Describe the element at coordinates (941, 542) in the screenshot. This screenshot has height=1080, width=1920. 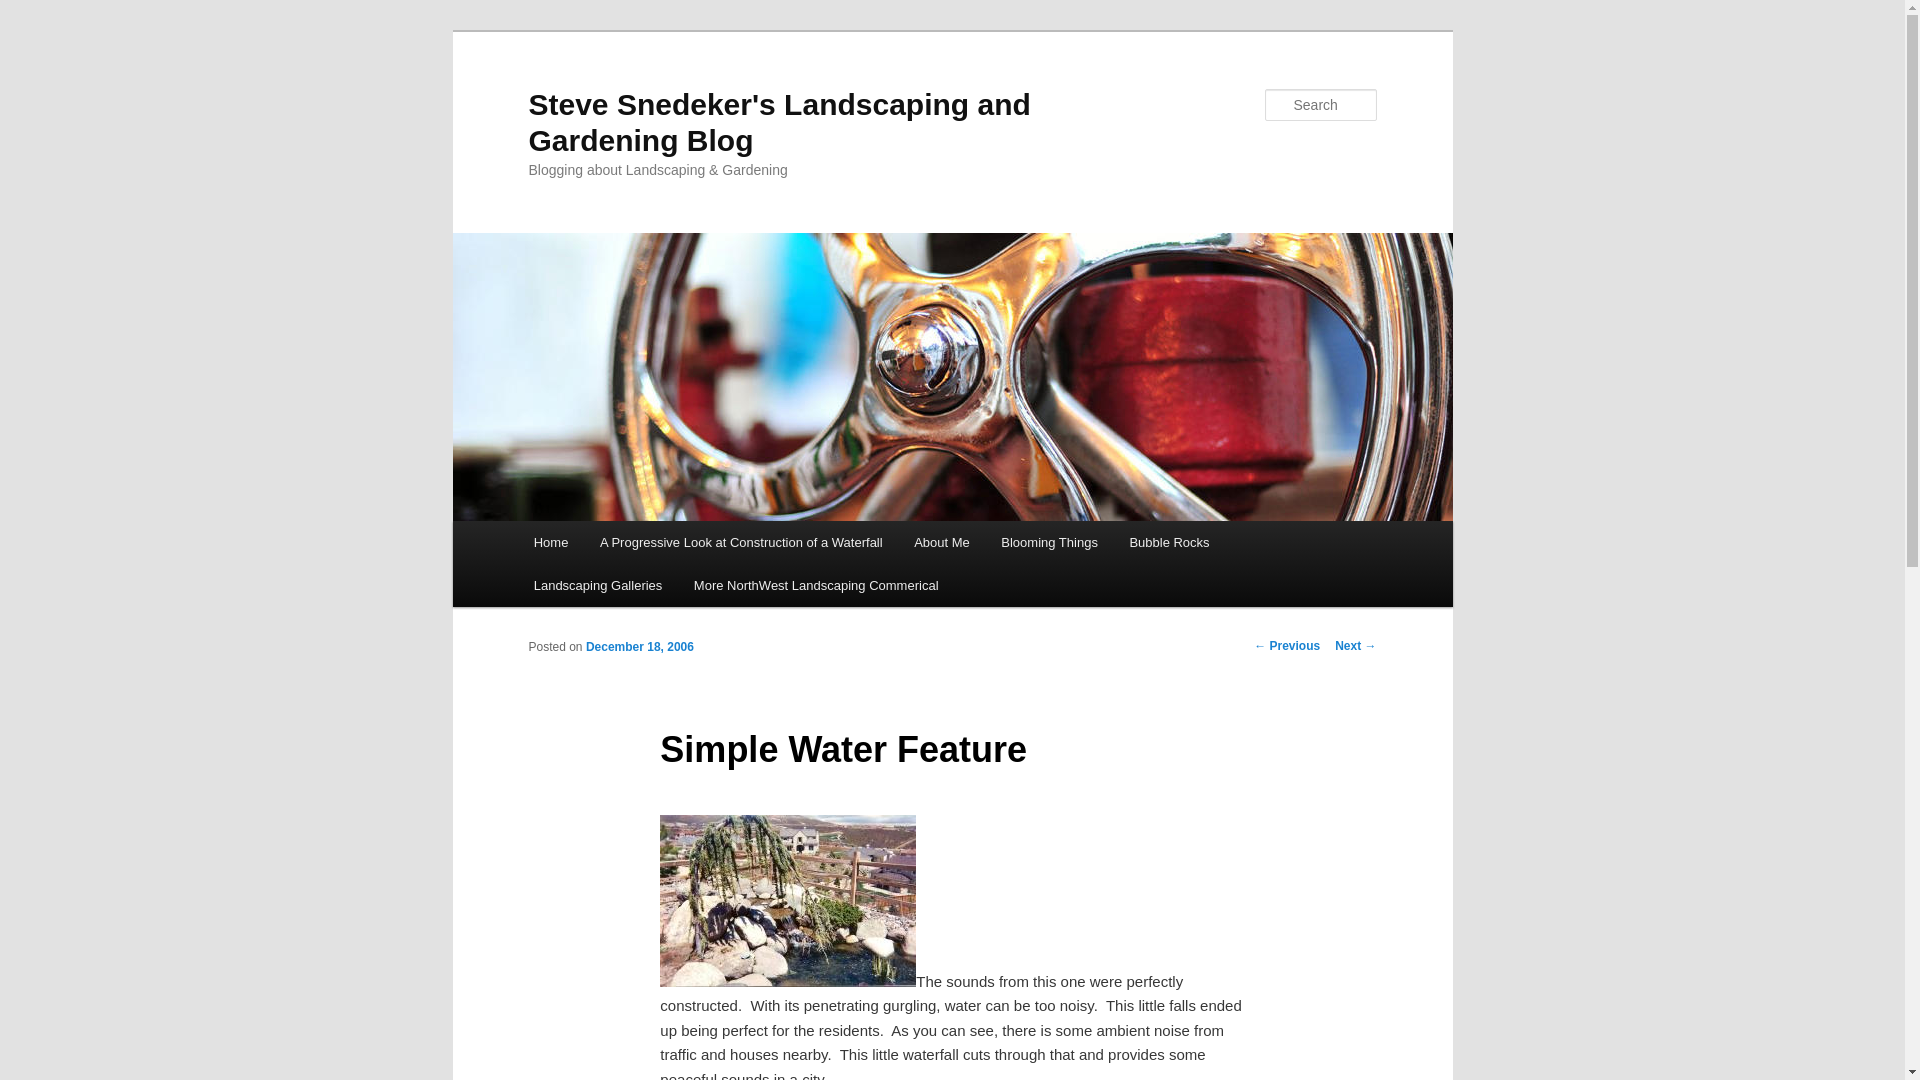
I see `About Me` at that location.